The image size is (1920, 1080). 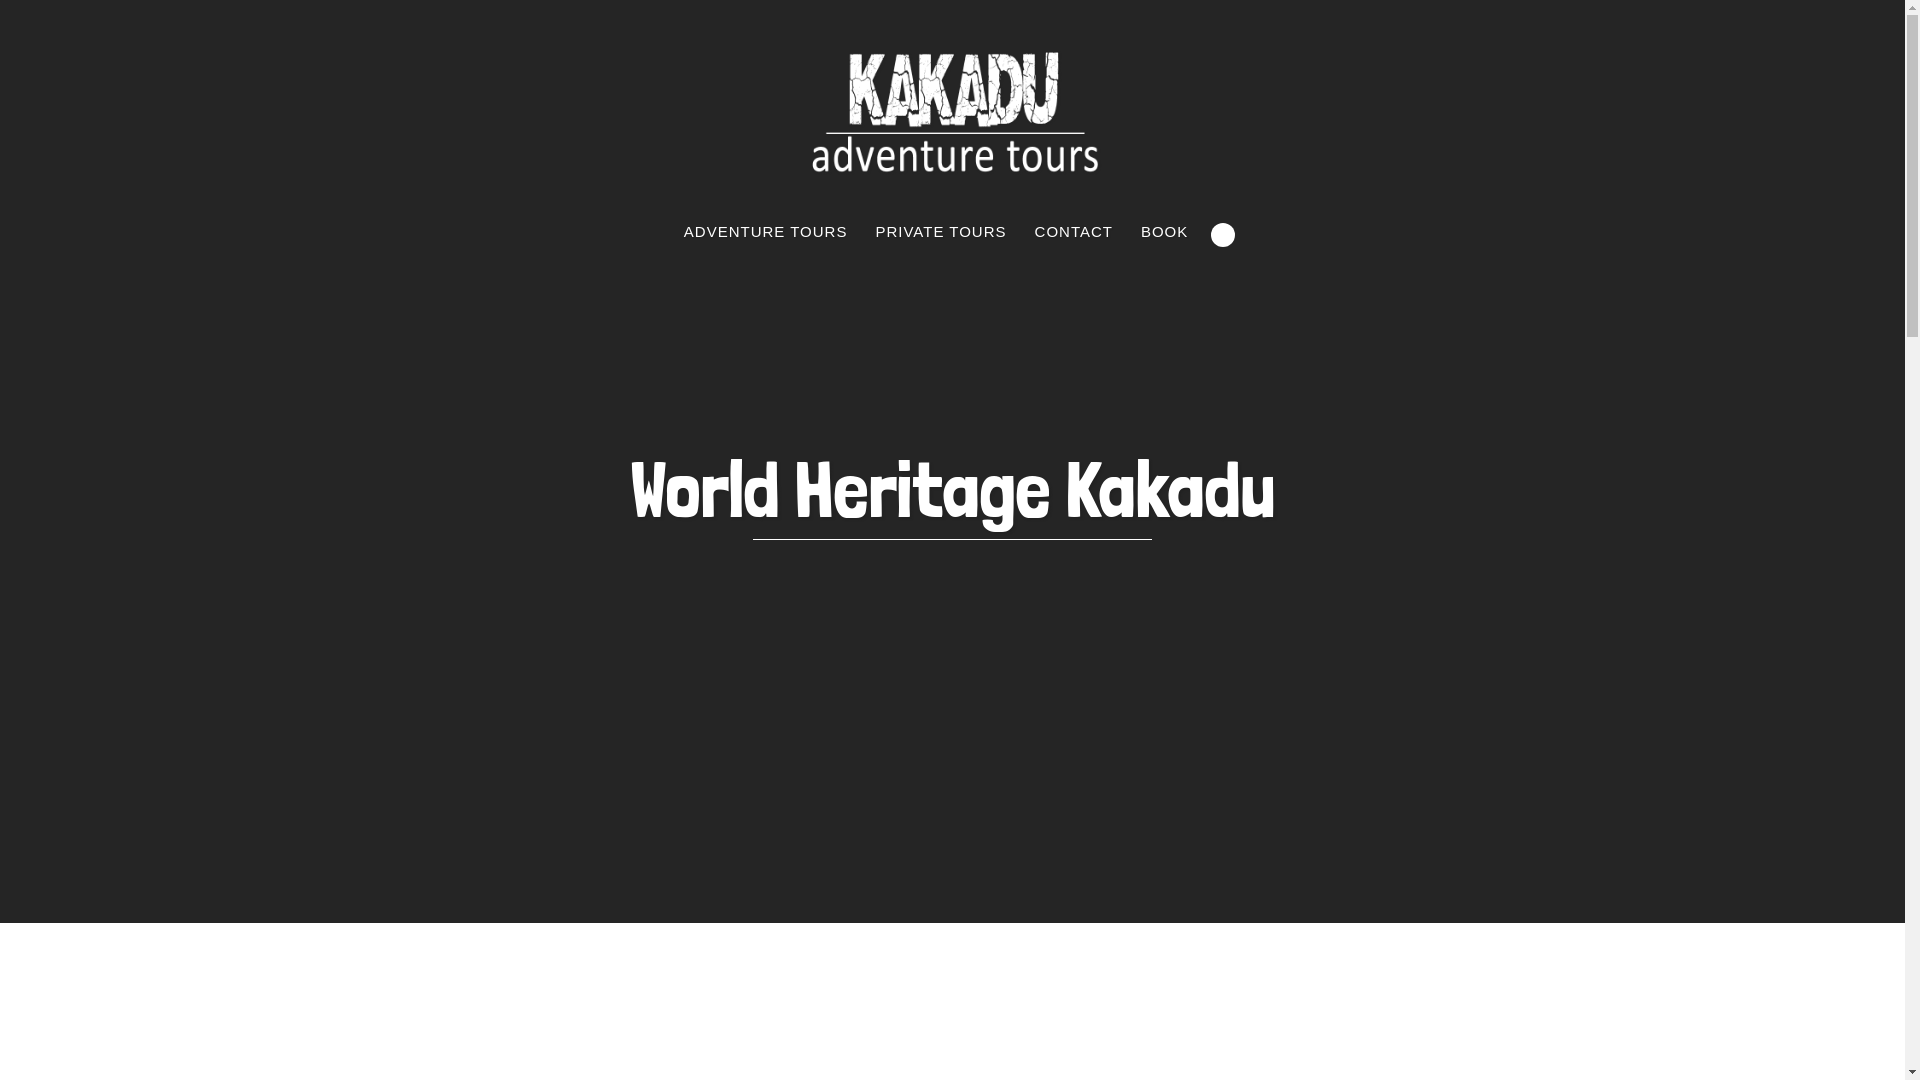 What do you see at coordinates (1223, 235) in the screenshot?
I see `Search` at bounding box center [1223, 235].